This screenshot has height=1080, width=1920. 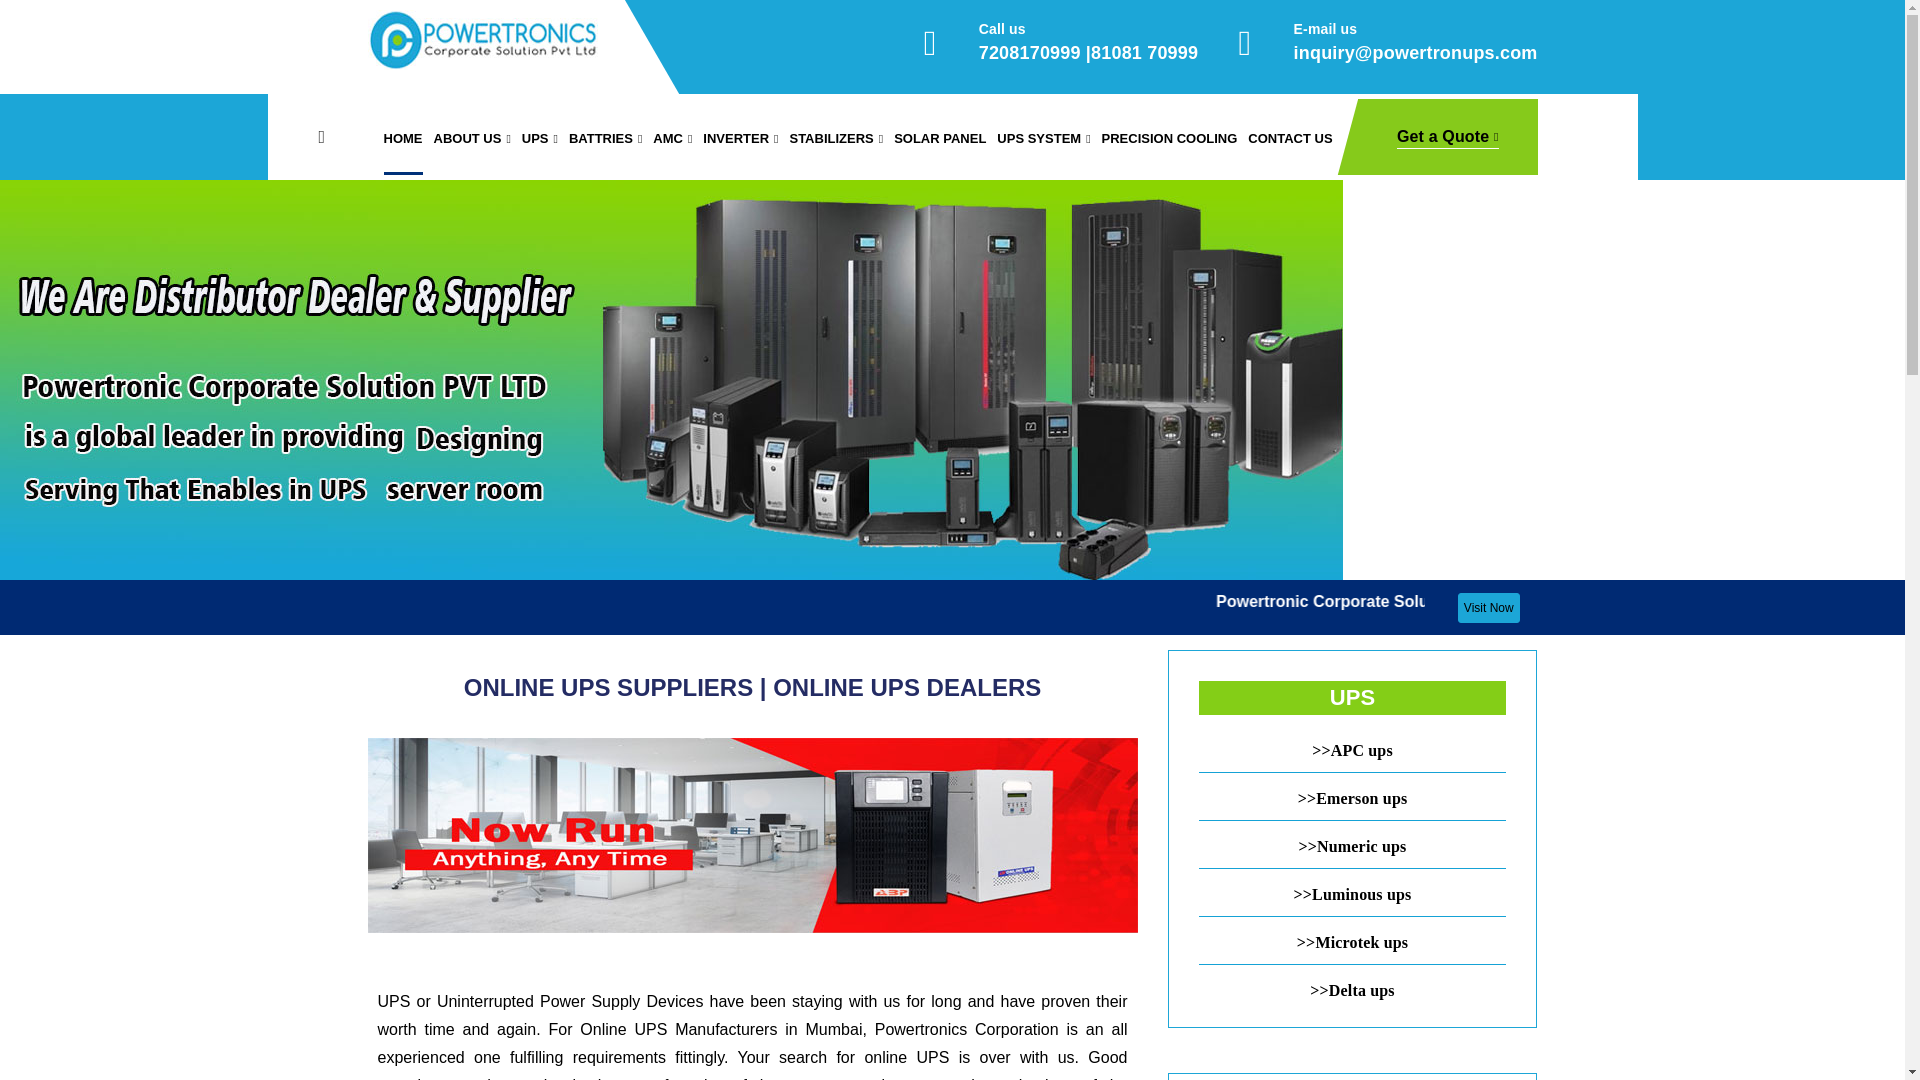 I want to click on 7208170999, so click(x=1030, y=52).